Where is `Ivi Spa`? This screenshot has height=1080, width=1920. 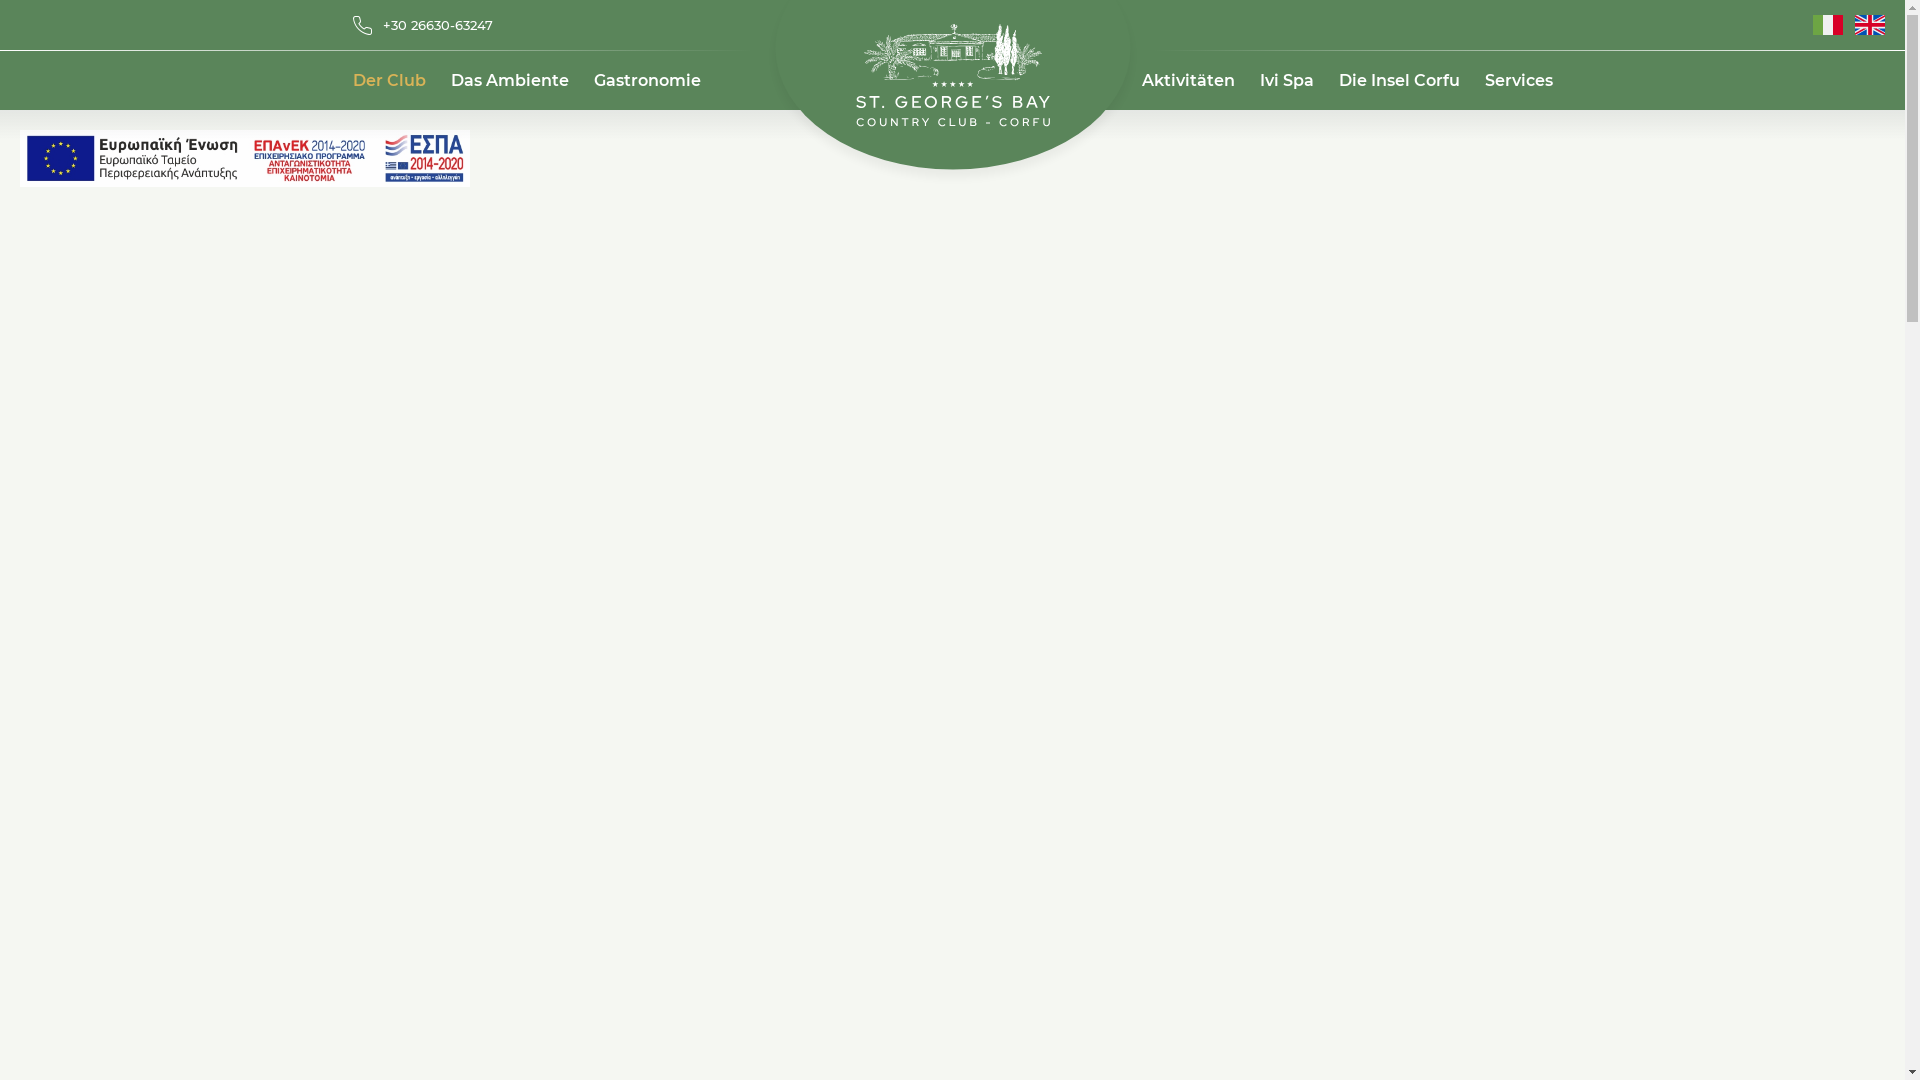
Ivi Spa is located at coordinates (1287, 80).